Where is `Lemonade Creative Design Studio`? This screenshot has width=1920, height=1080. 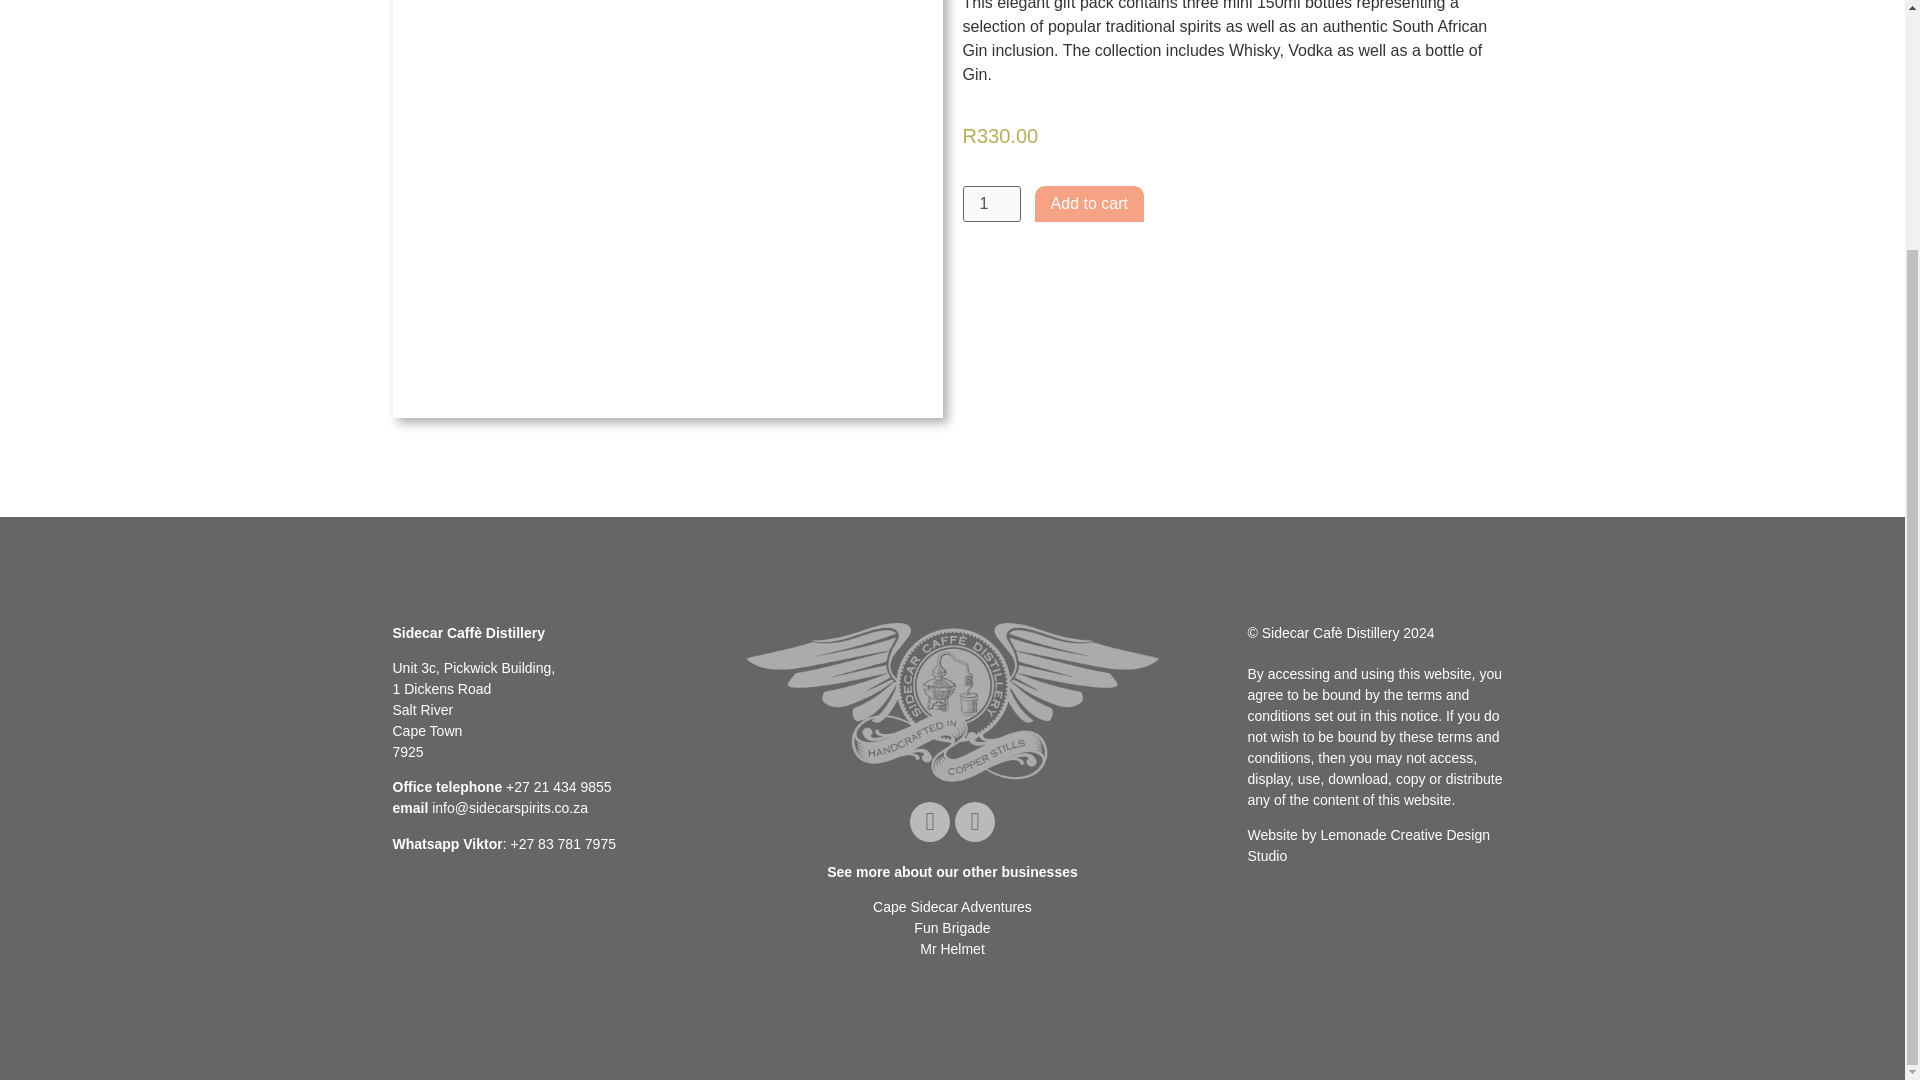
Lemonade Creative Design Studio is located at coordinates (1370, 846).